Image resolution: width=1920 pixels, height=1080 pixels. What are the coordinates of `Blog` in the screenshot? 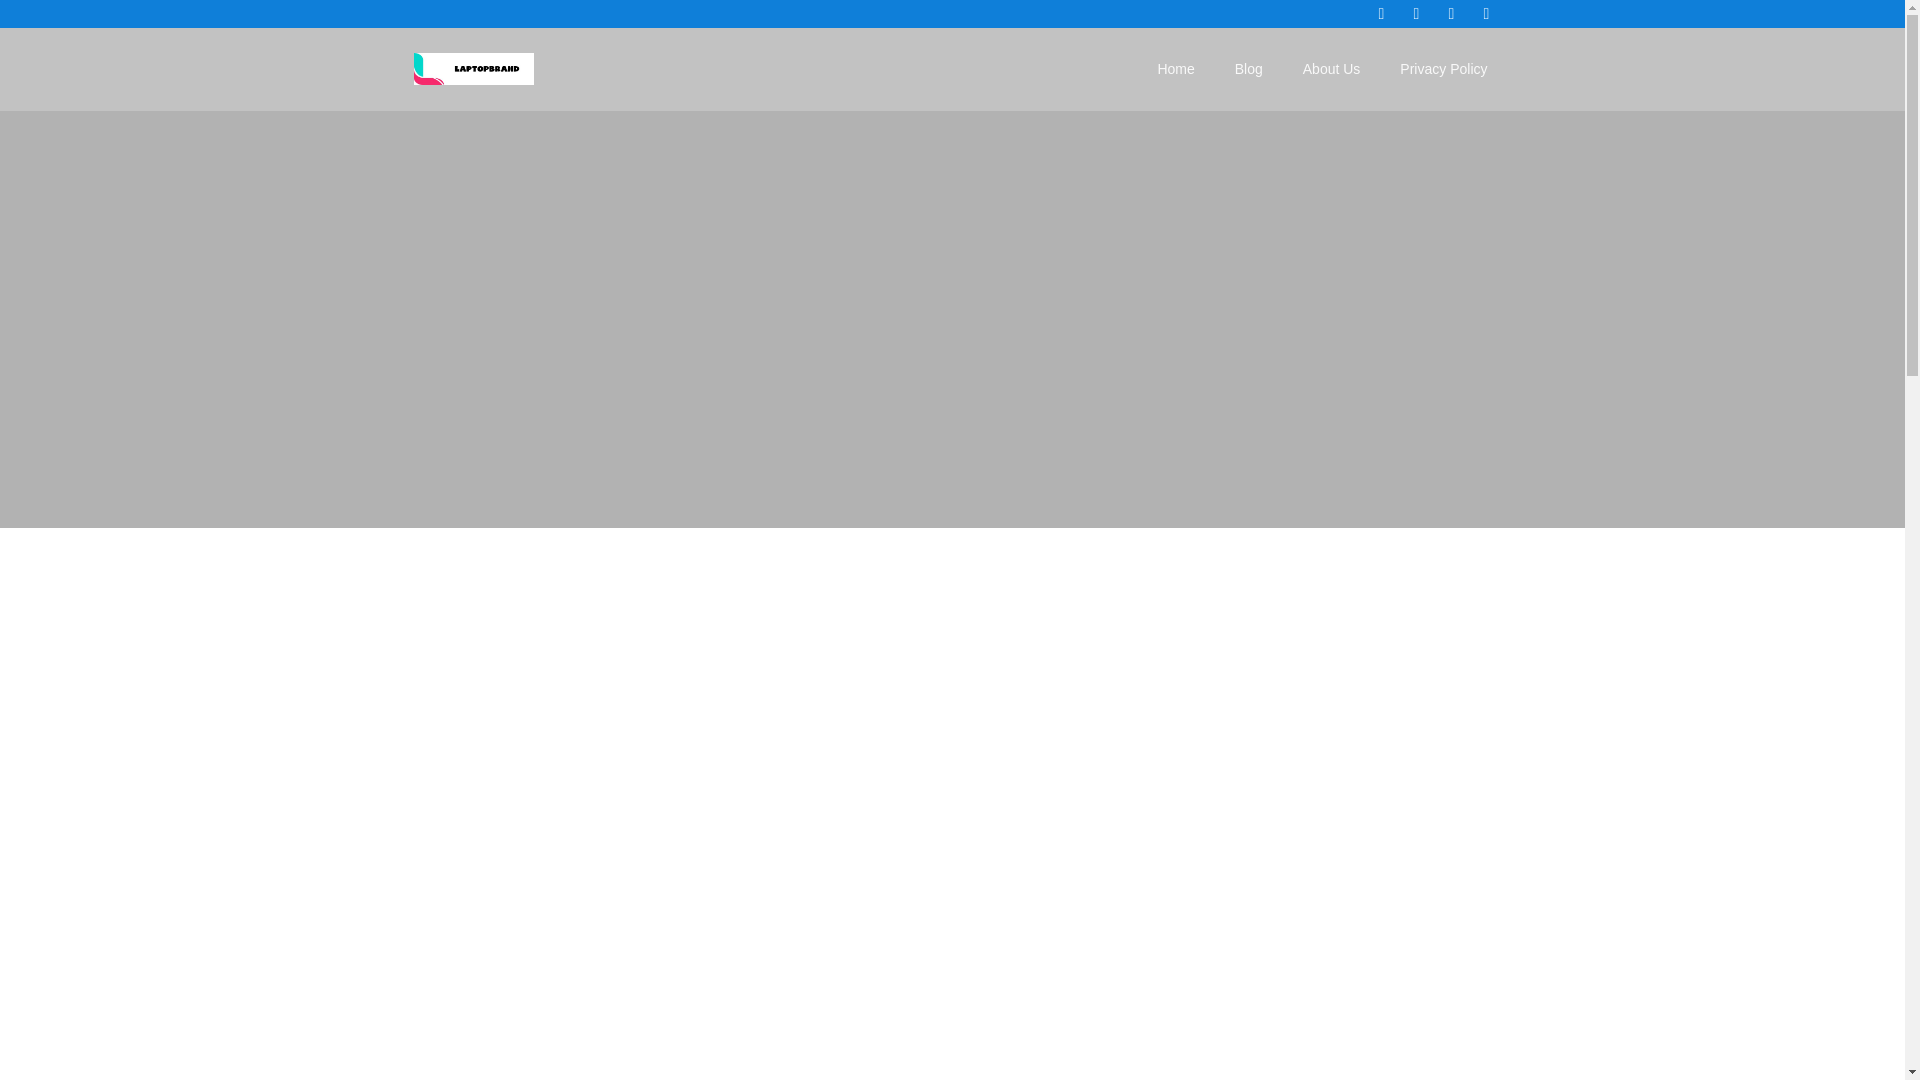 It's located at (1248, 70).